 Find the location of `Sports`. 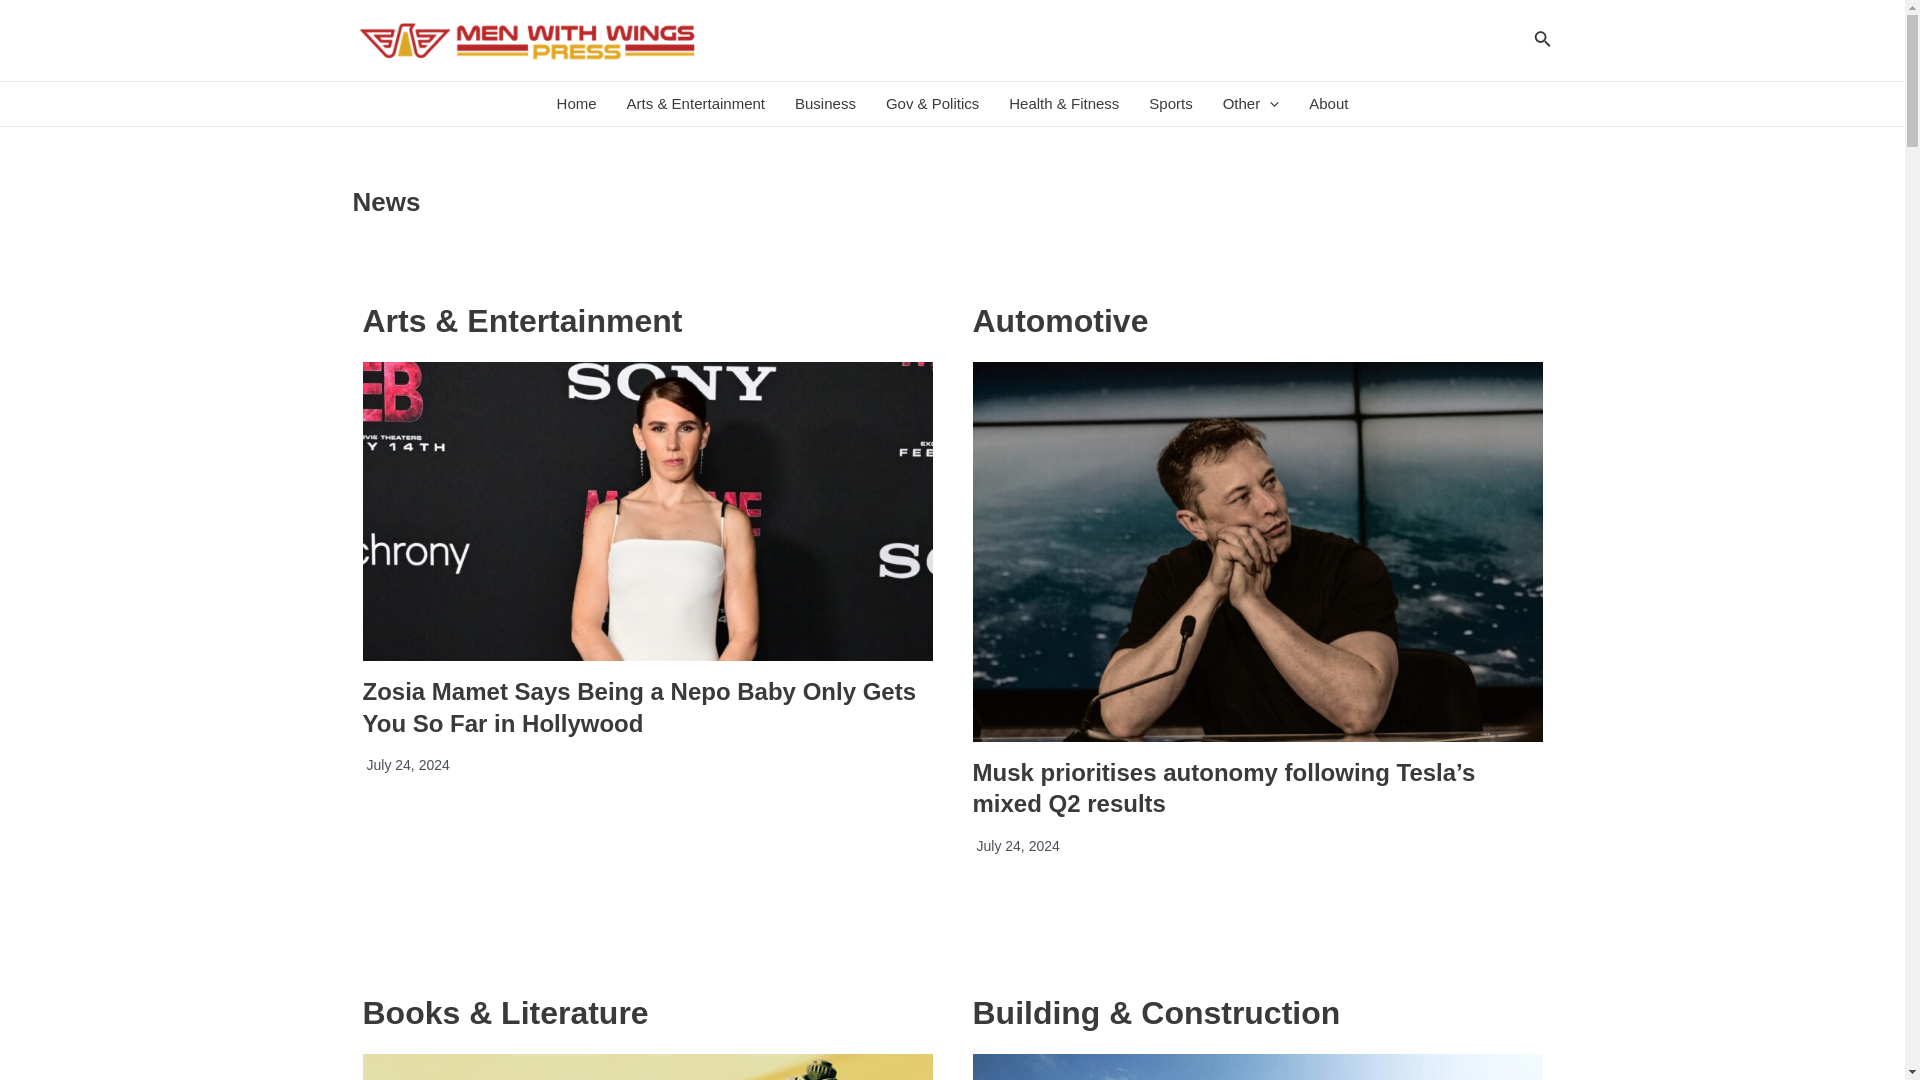

Sports is located at coordinates (1170, 104).